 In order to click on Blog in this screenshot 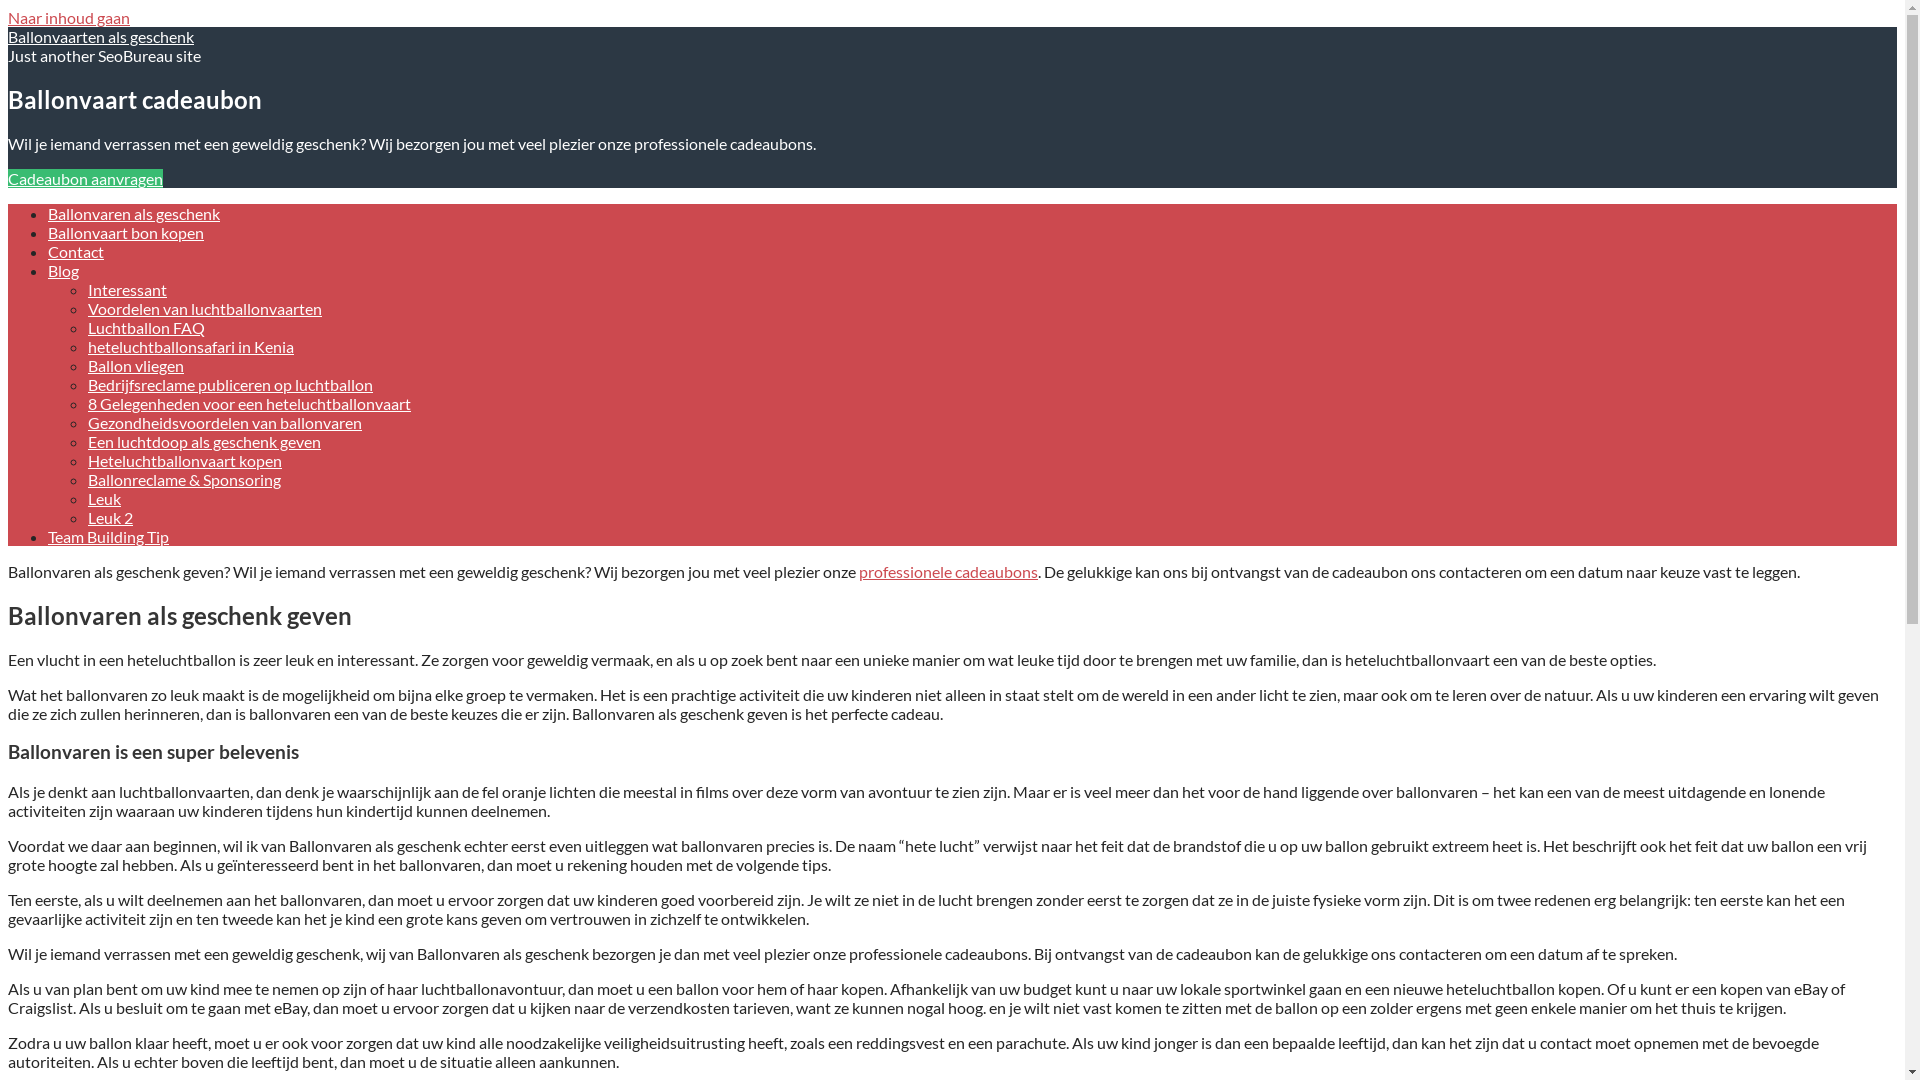, I will do `click(64, 270)`.